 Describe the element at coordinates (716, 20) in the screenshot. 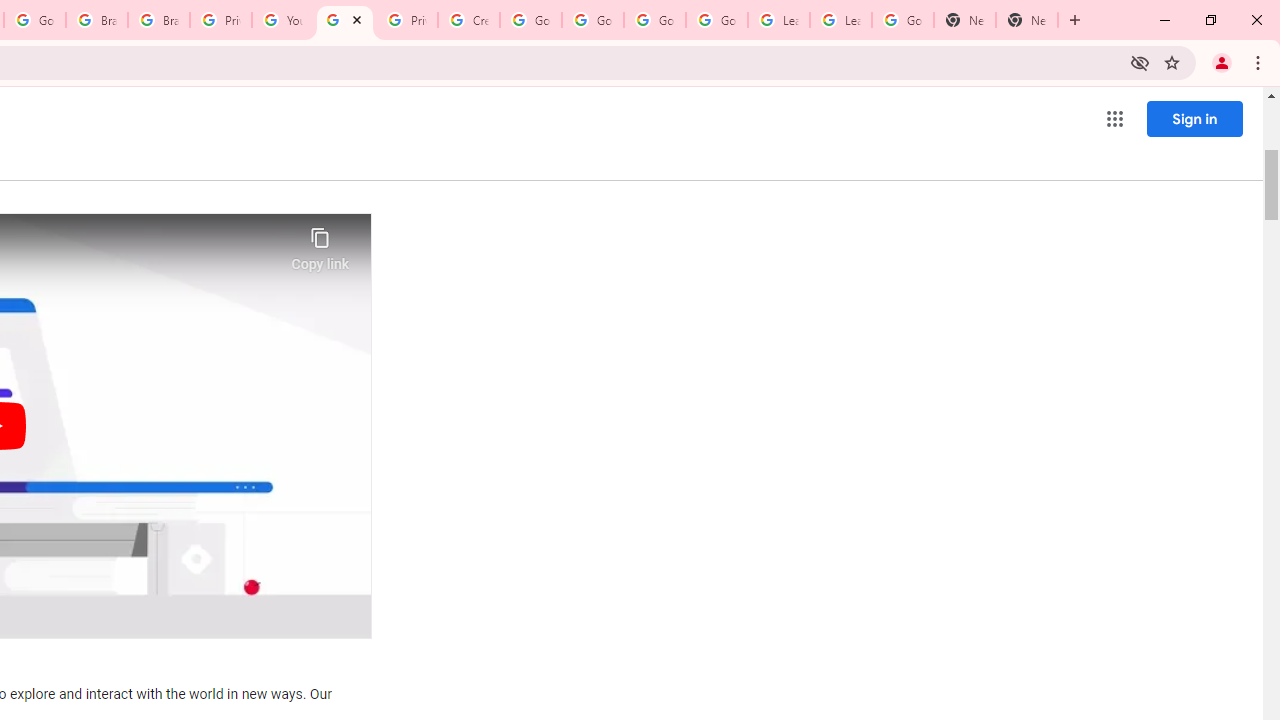

I see `Google Account Help` at that location.